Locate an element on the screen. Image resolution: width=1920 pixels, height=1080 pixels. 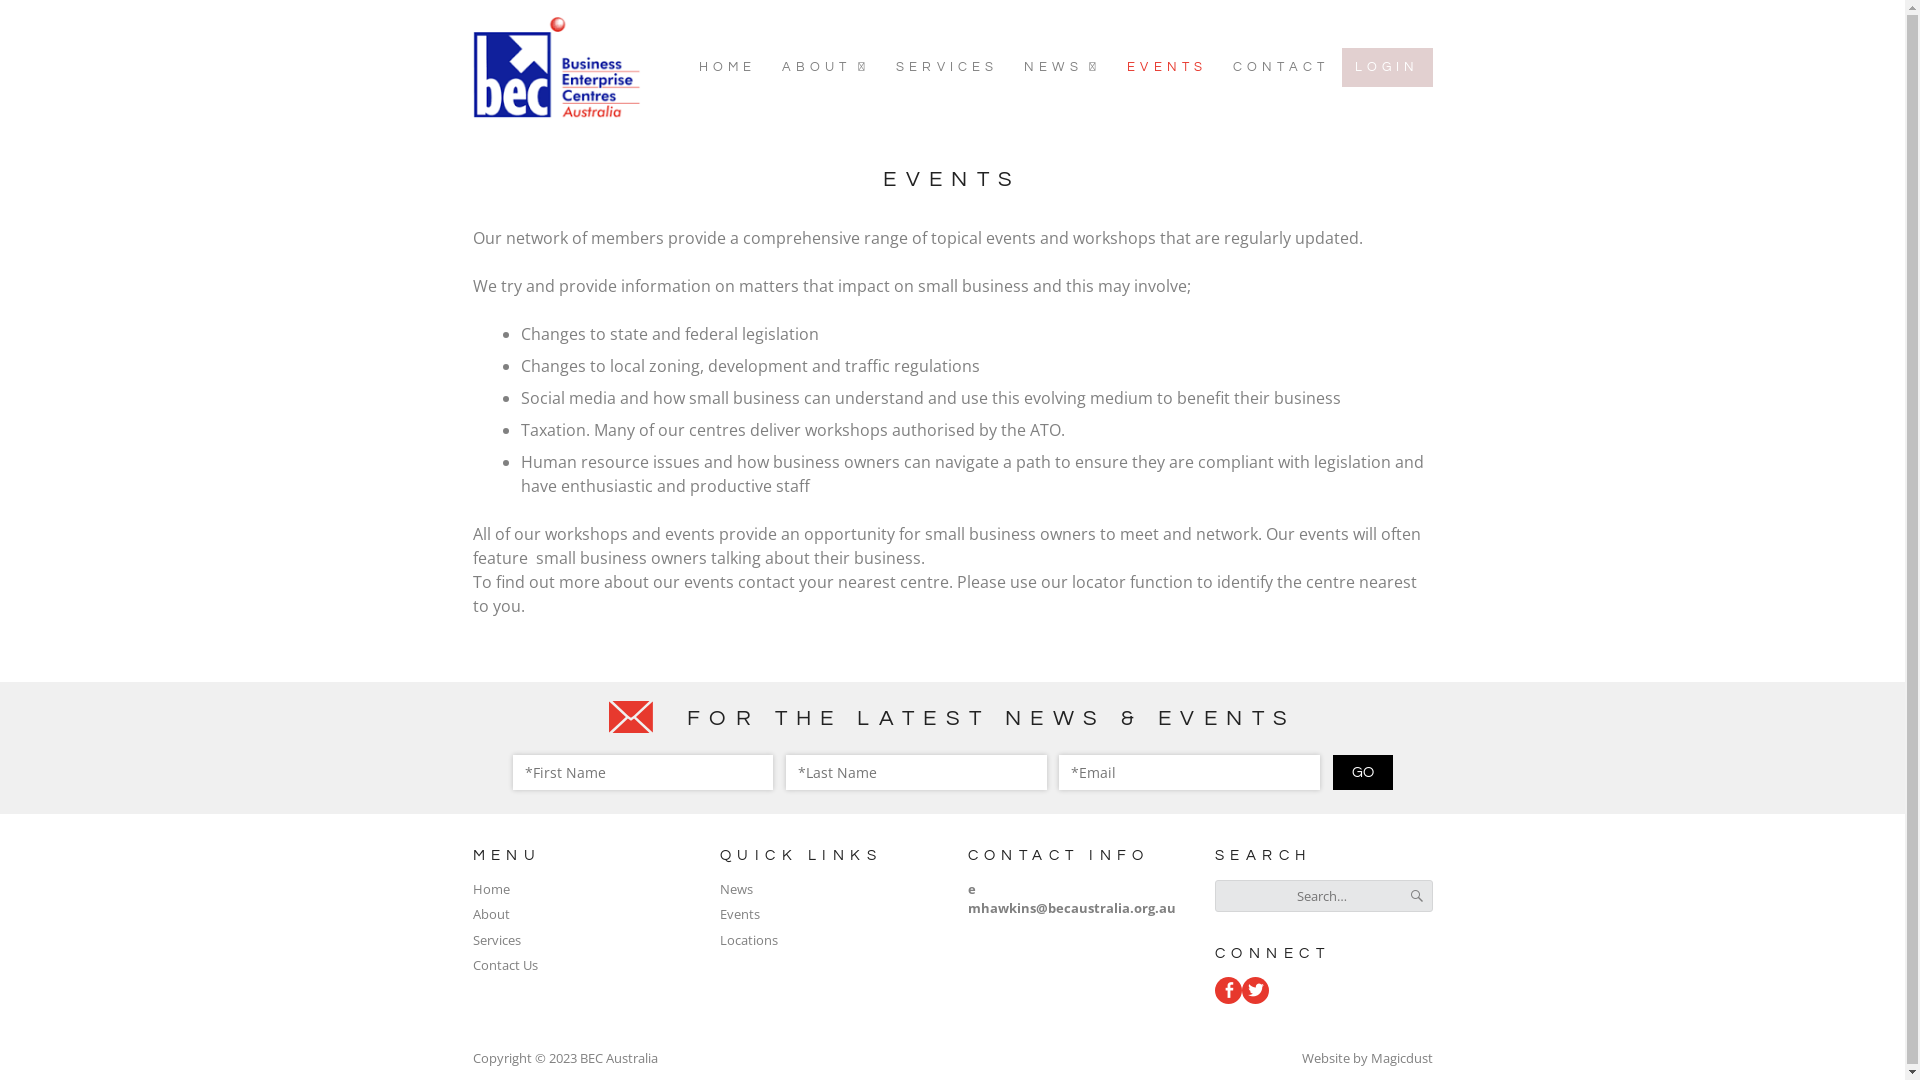
Skip to main content is located at coordinates (28, 12).